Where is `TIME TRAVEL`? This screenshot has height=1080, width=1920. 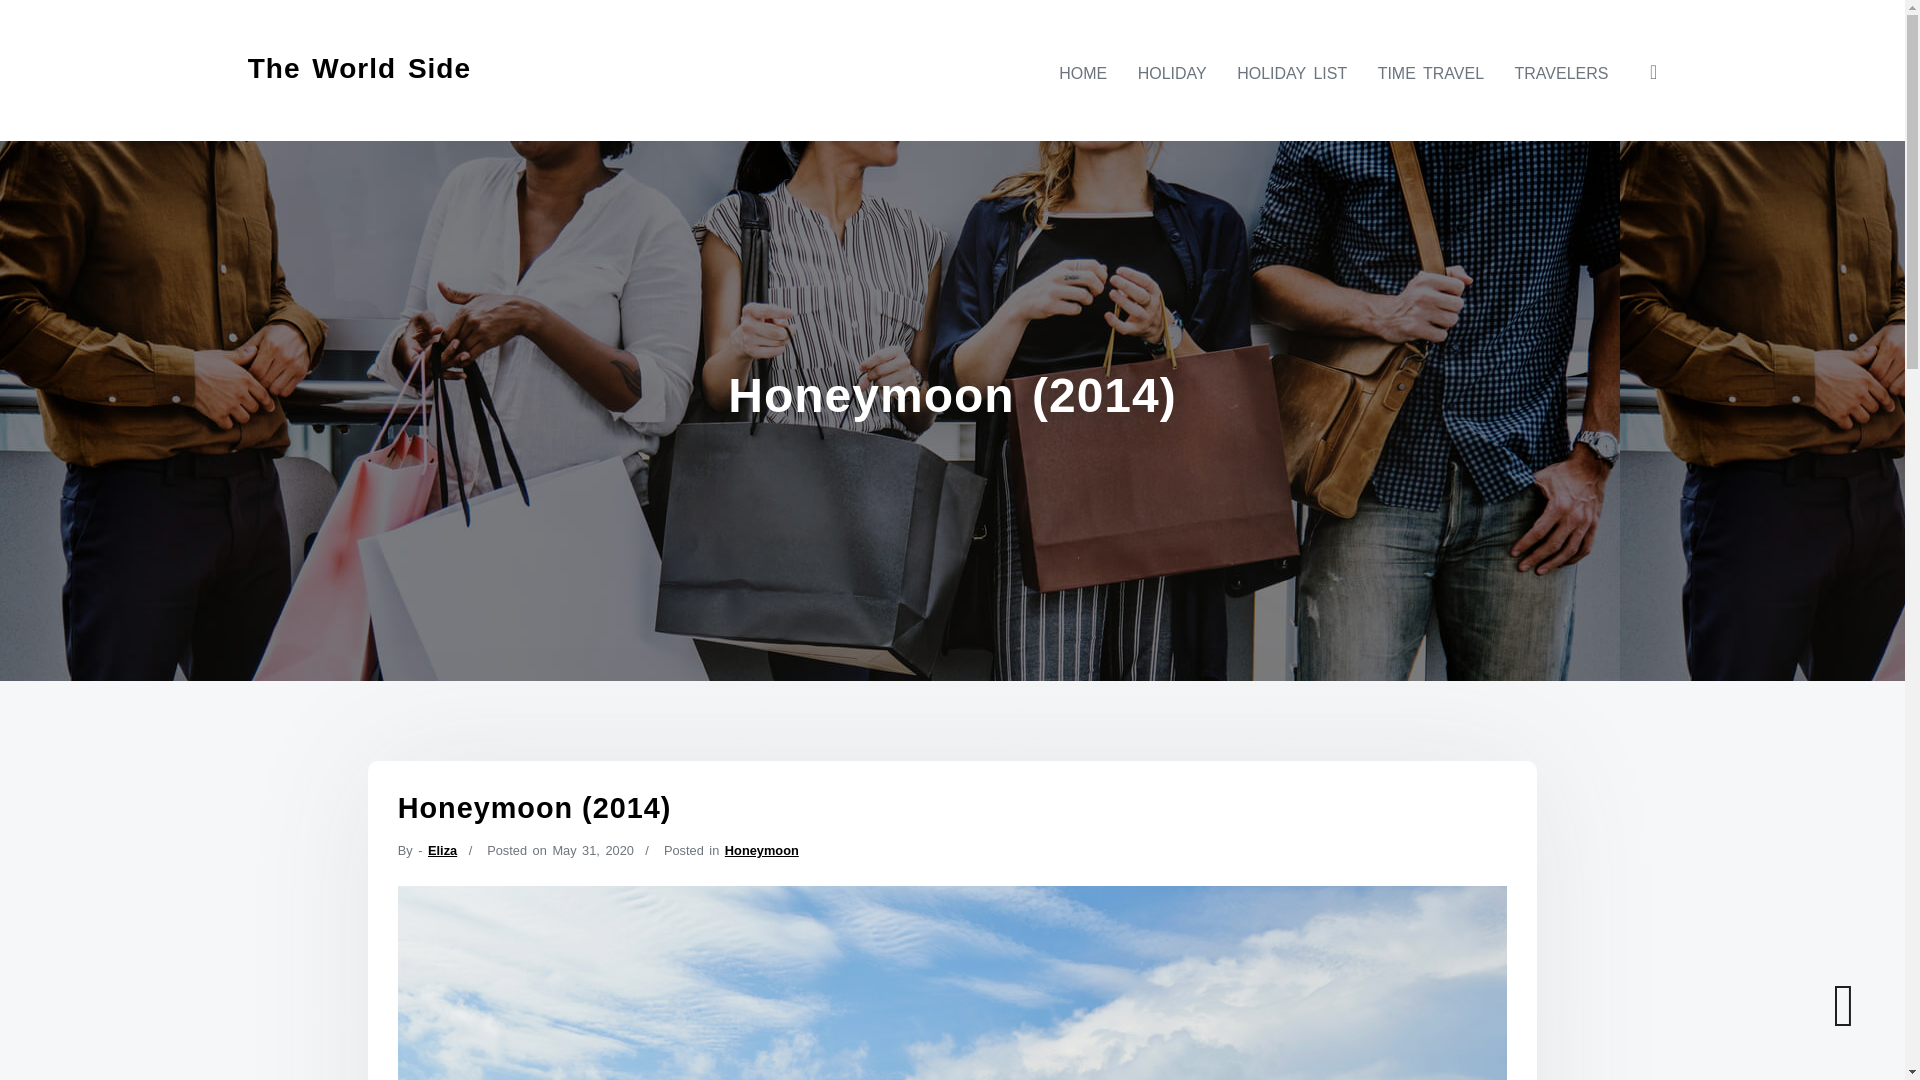
TIME TRAVEL is located at coordinates (1430, 73).